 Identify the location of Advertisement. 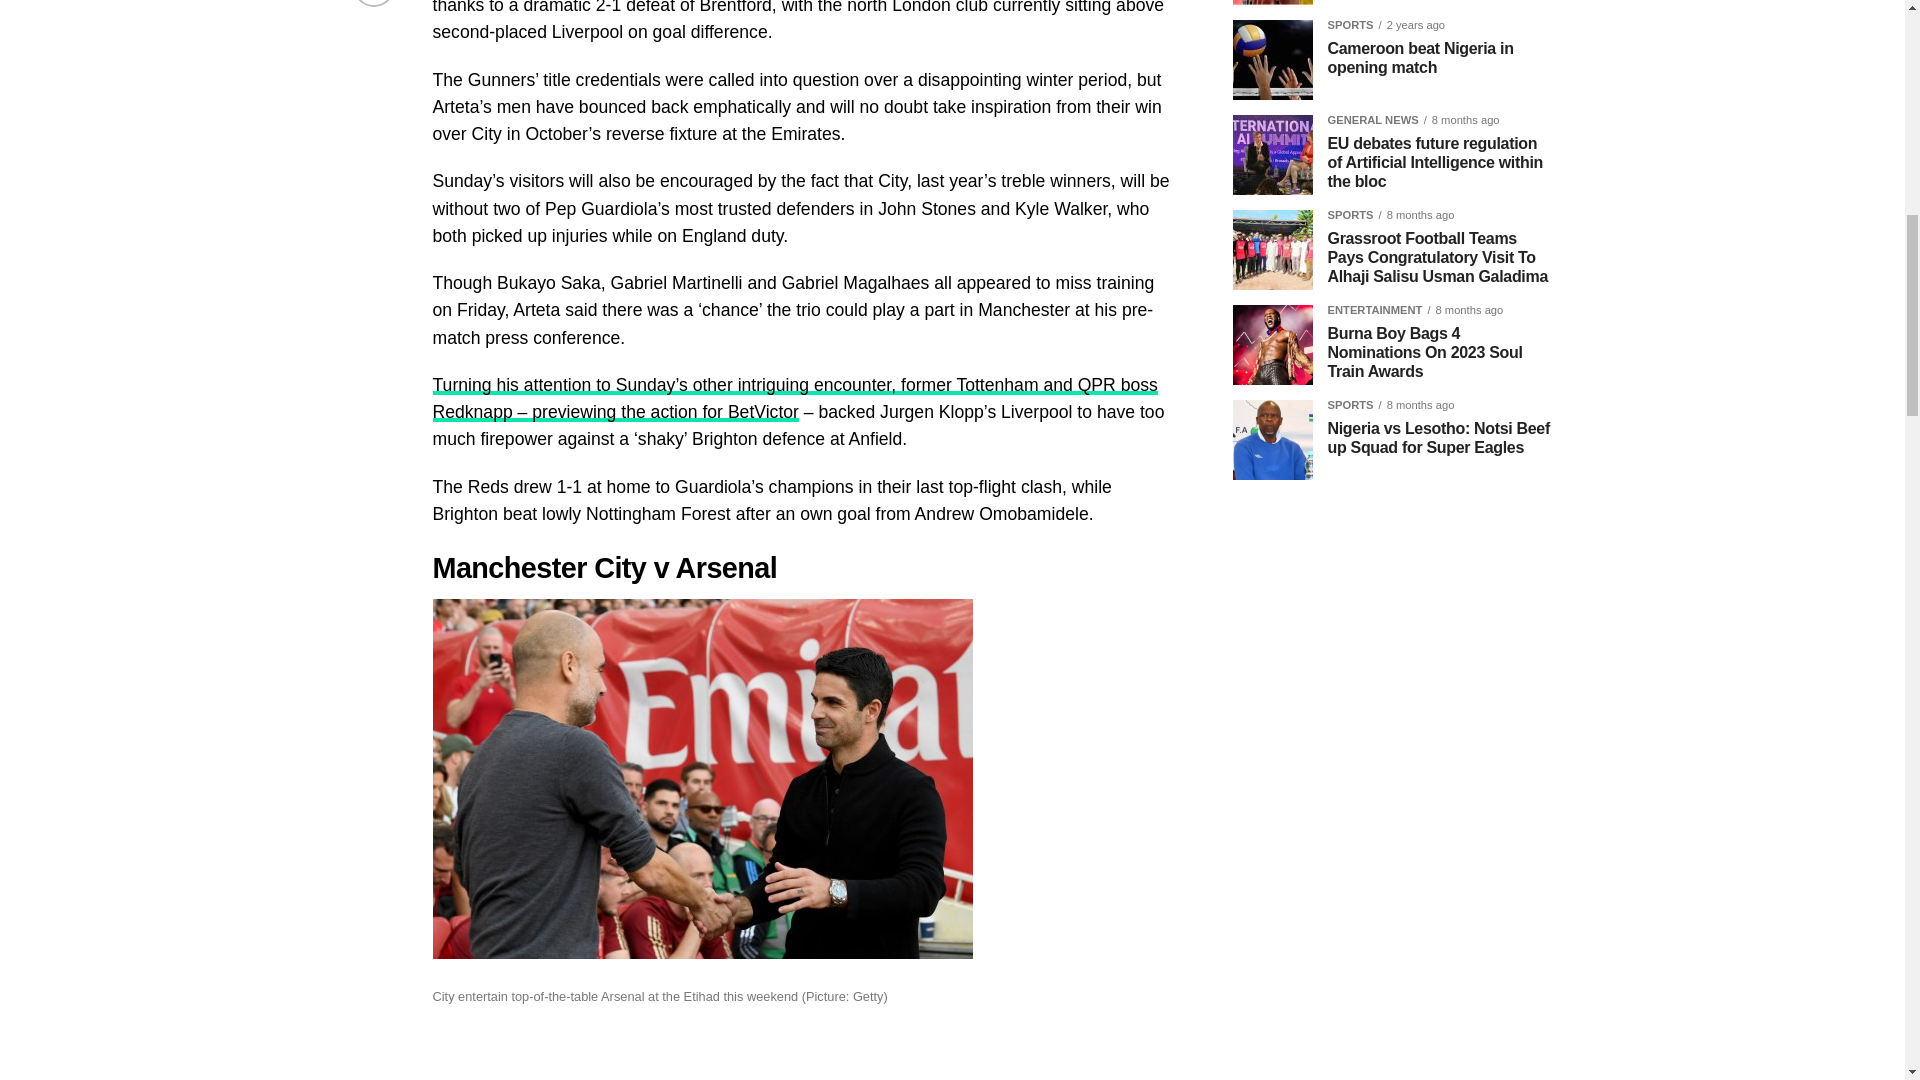
(1392, 914).